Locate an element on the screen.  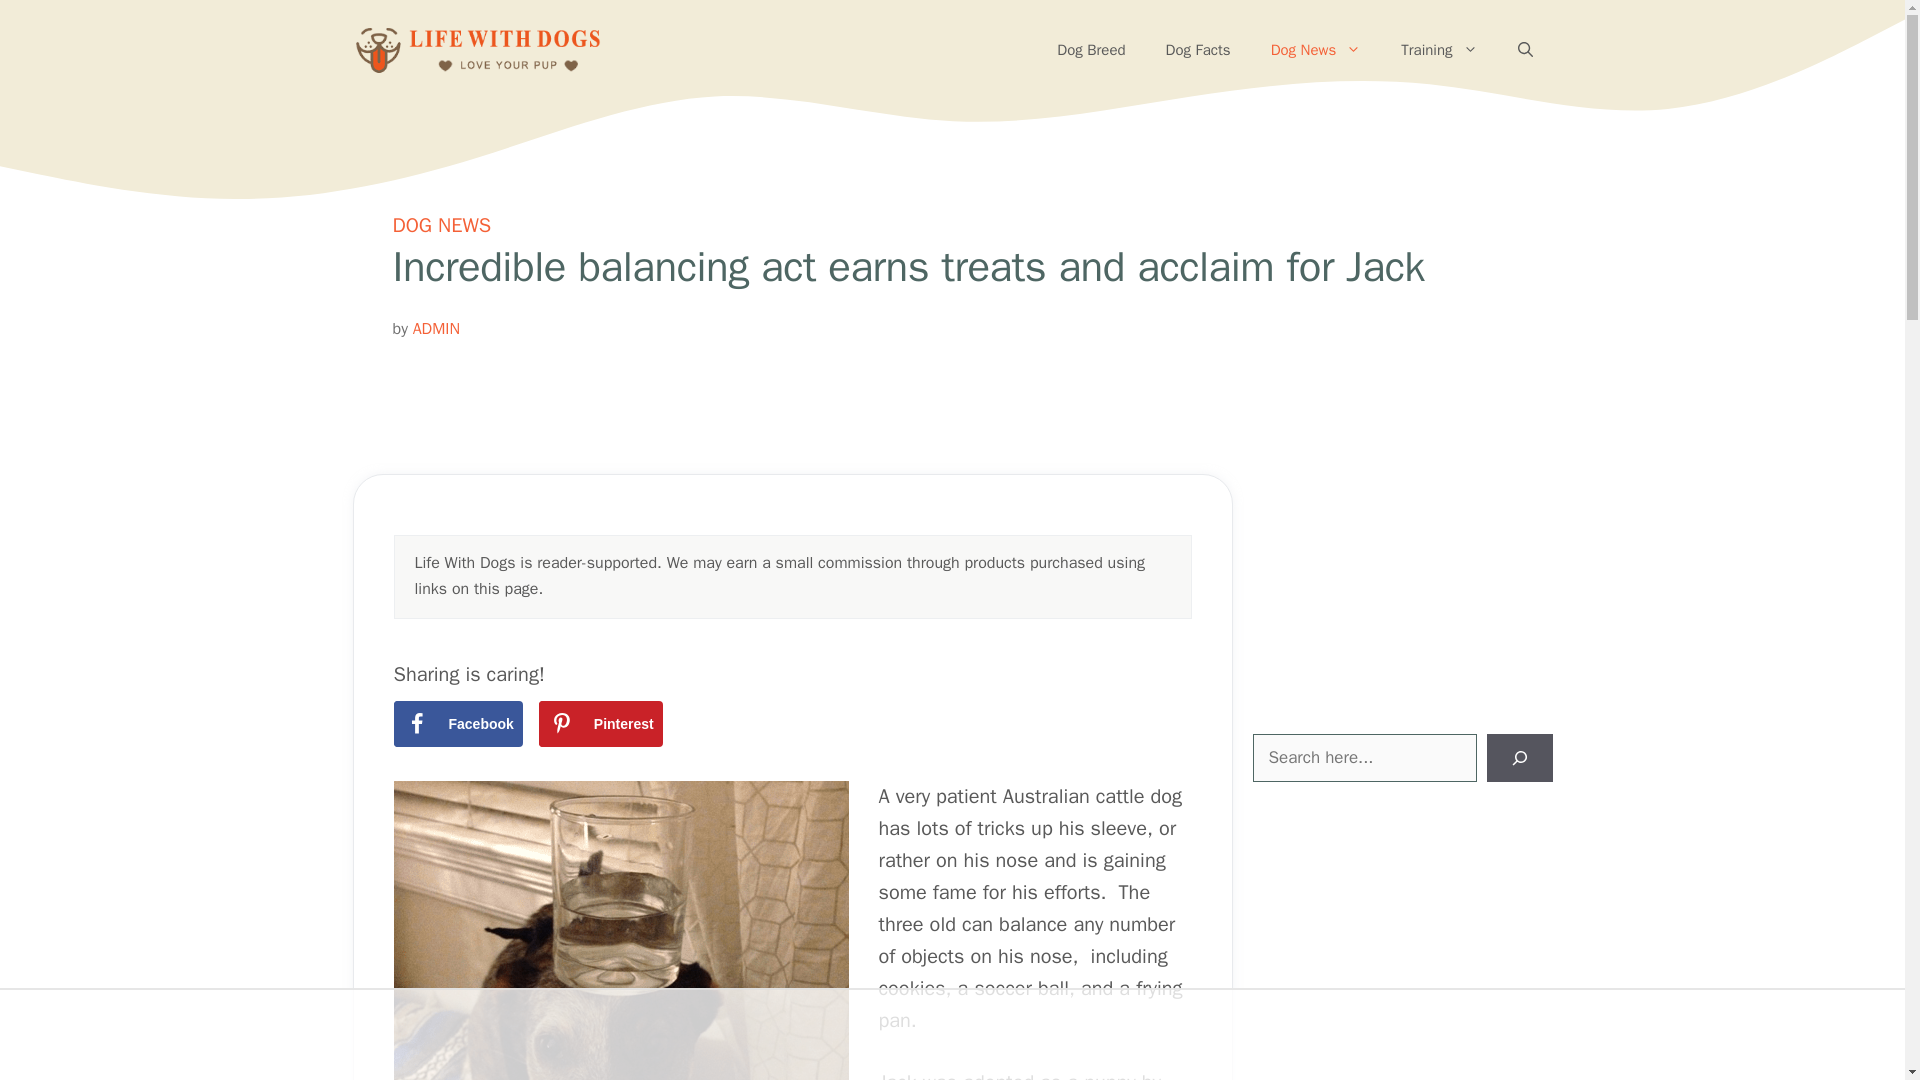
ADMIN is located at coordinates (436, 328).